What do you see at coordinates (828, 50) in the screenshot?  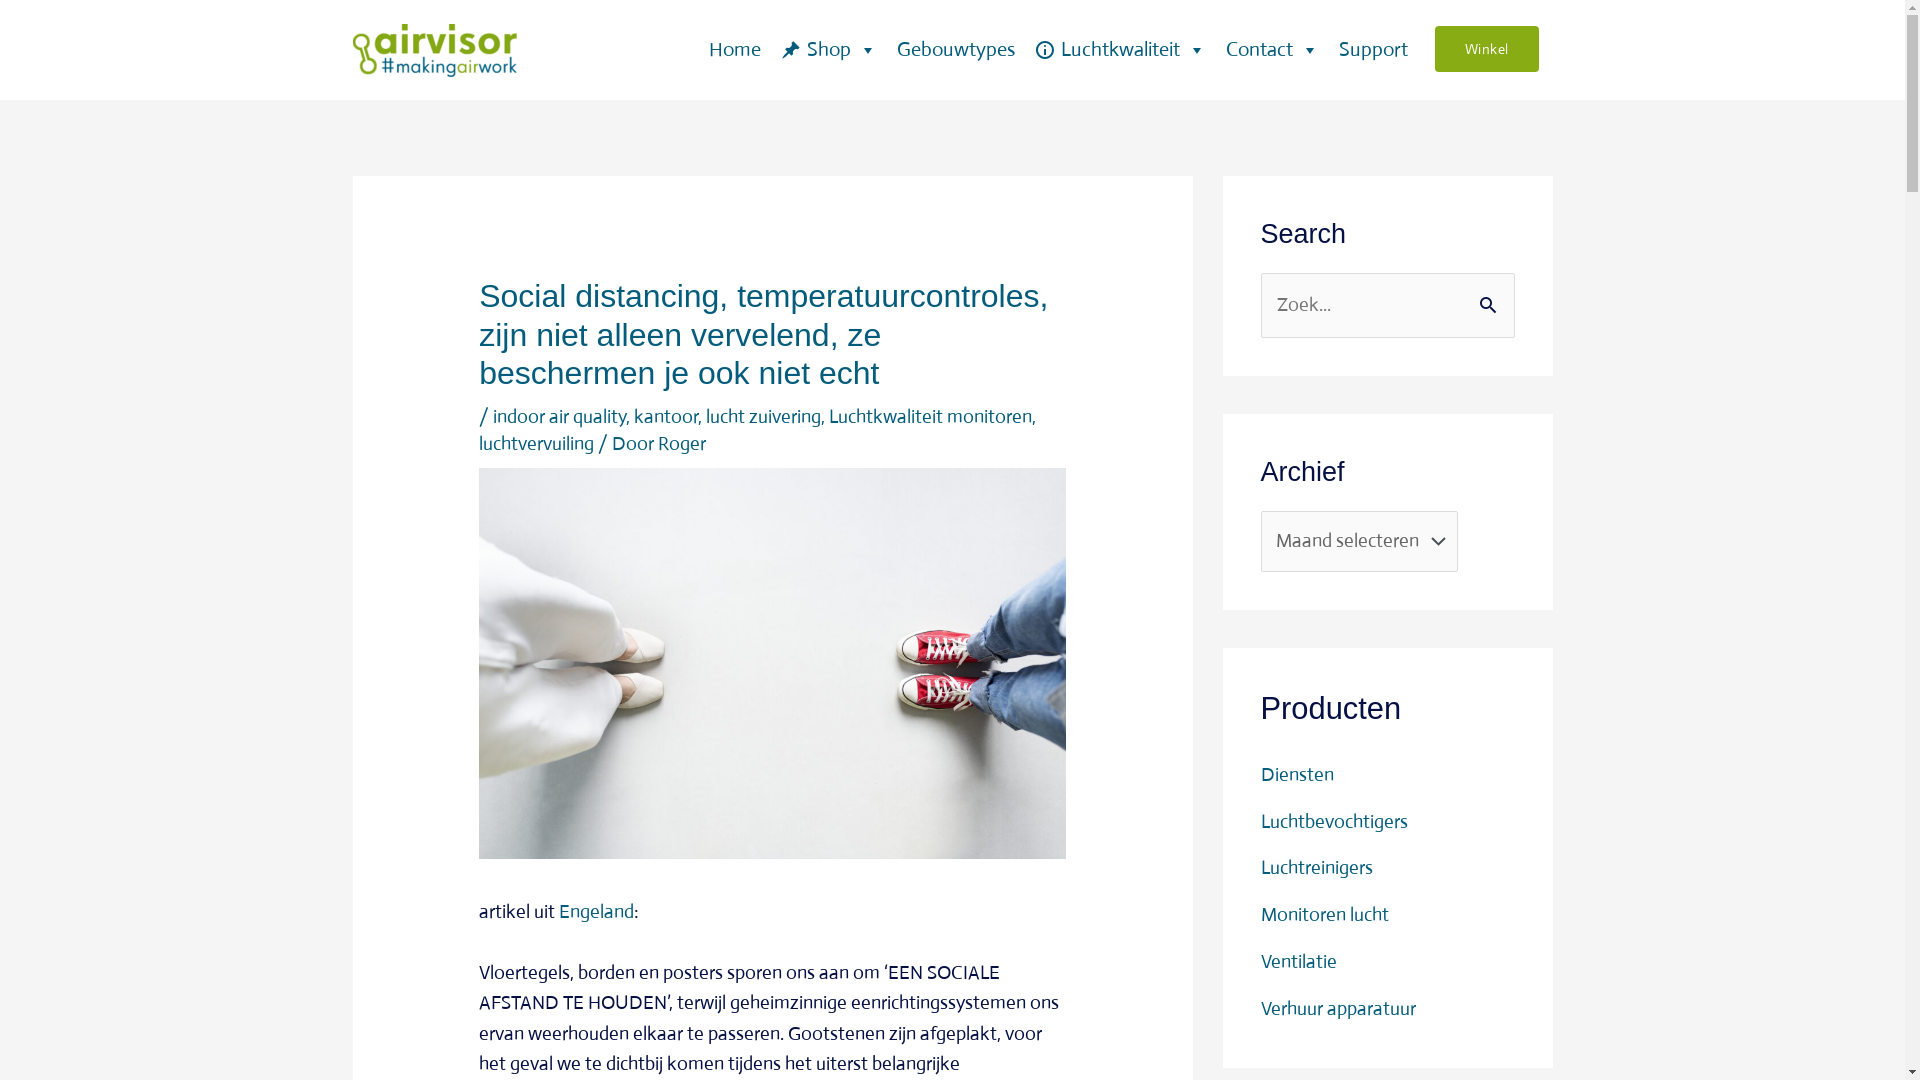 I see `Shop` at bounding box center [828, 50].